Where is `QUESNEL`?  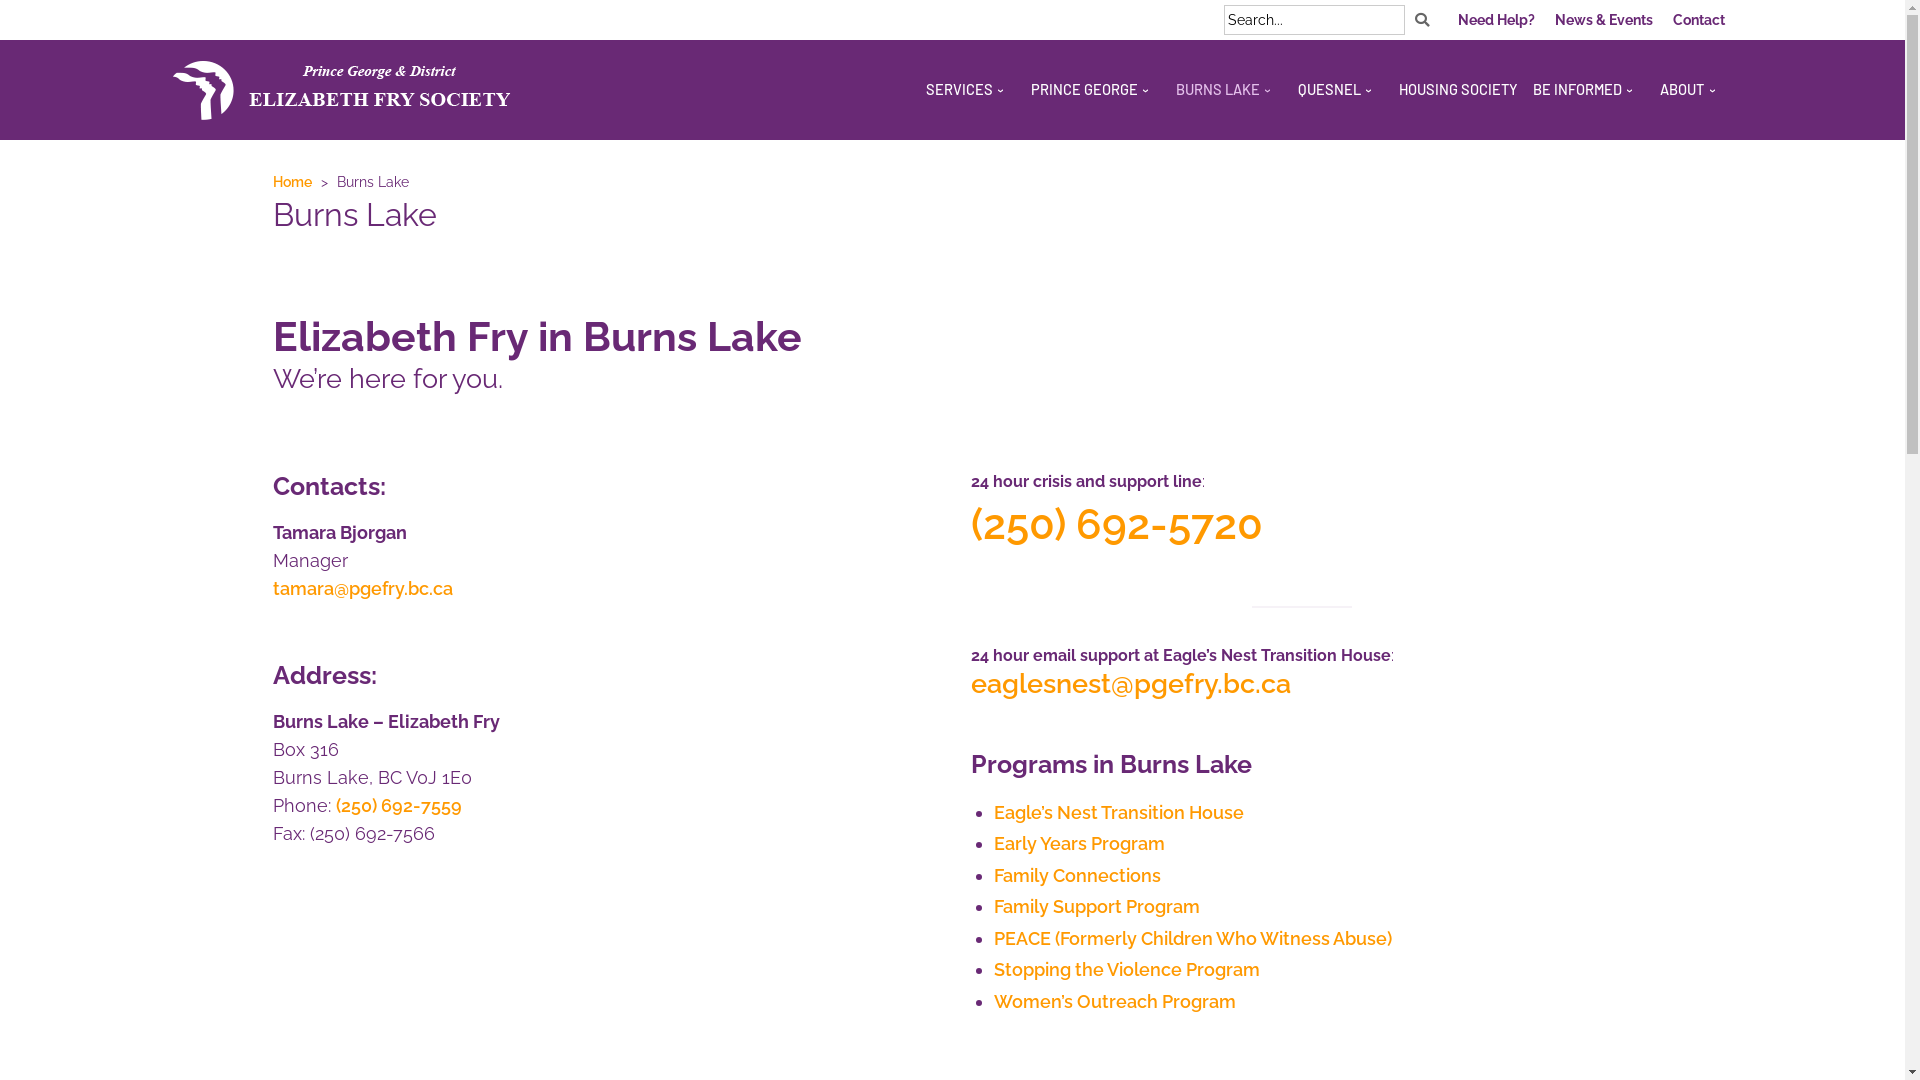
QUESNEL is located at coordinates (1341, 90).